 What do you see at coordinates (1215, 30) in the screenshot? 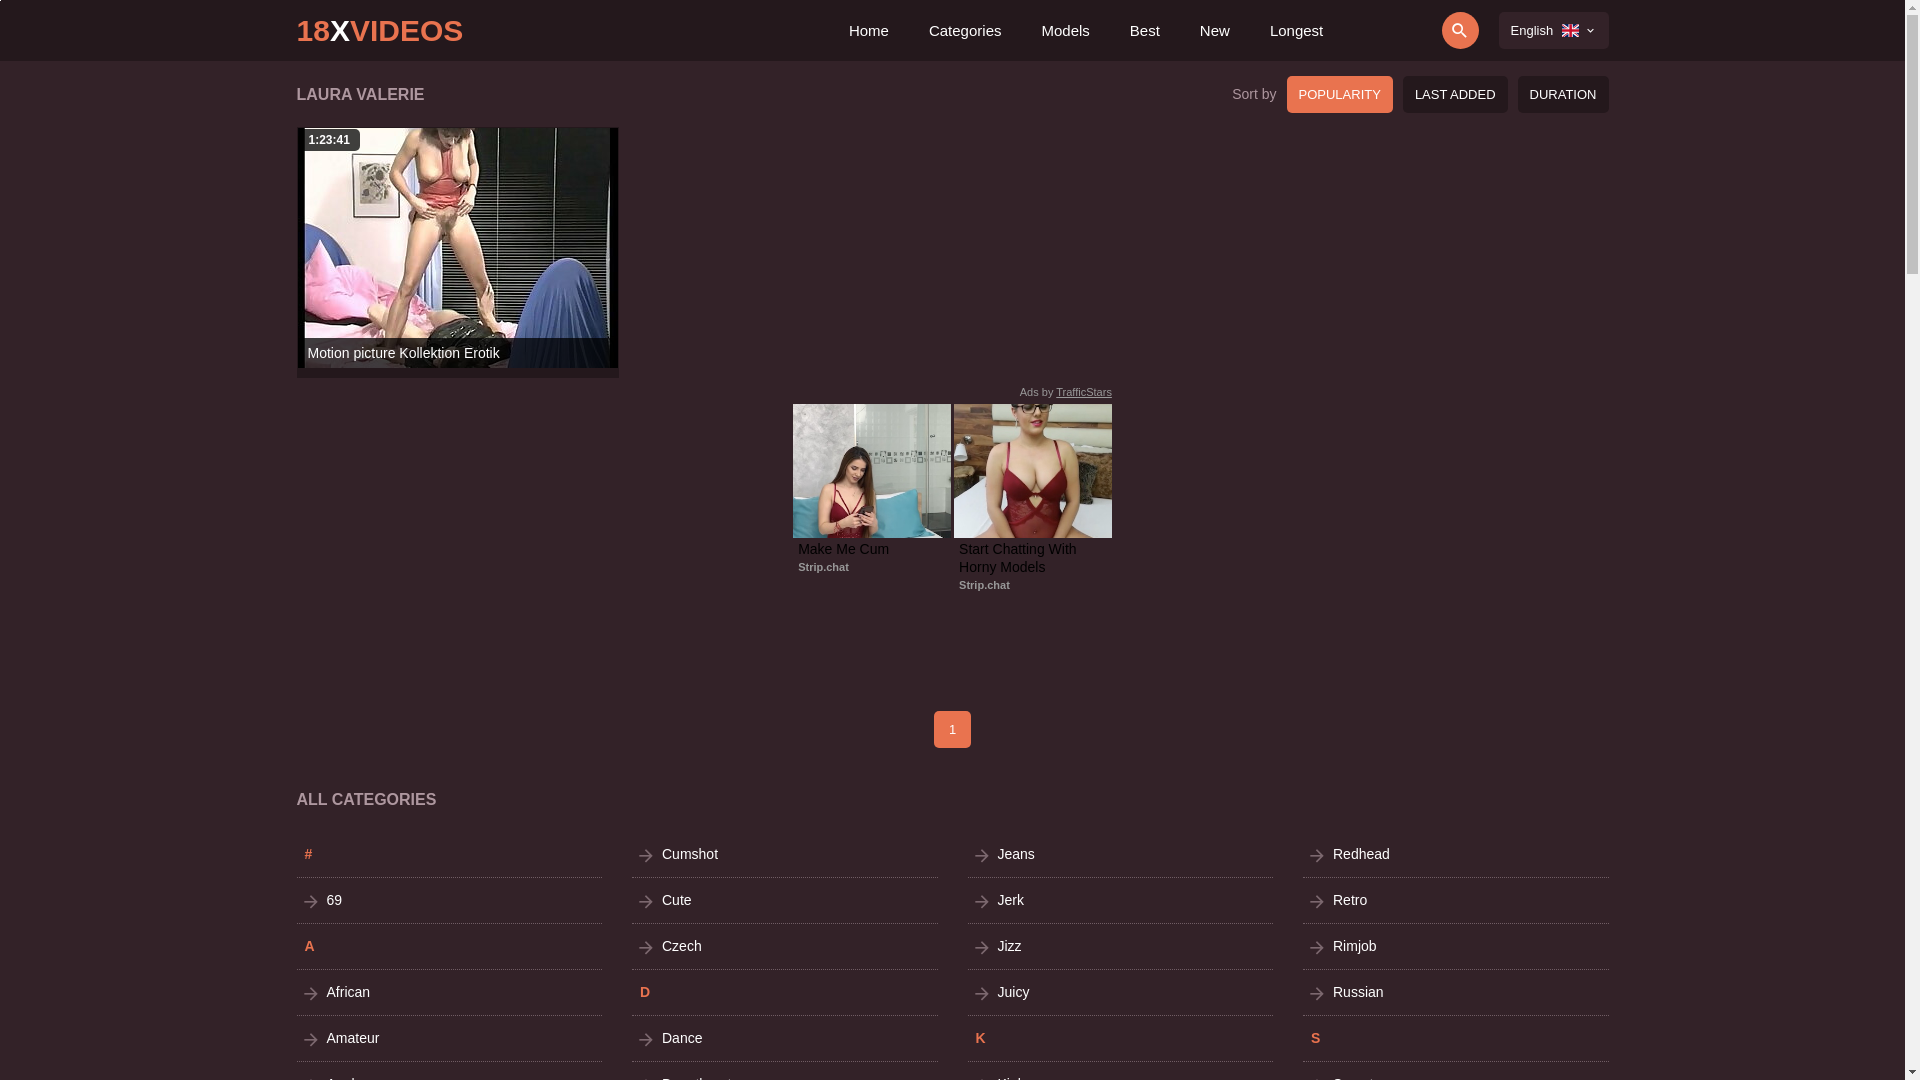
I see `New` at bounding box center [1215, 30].